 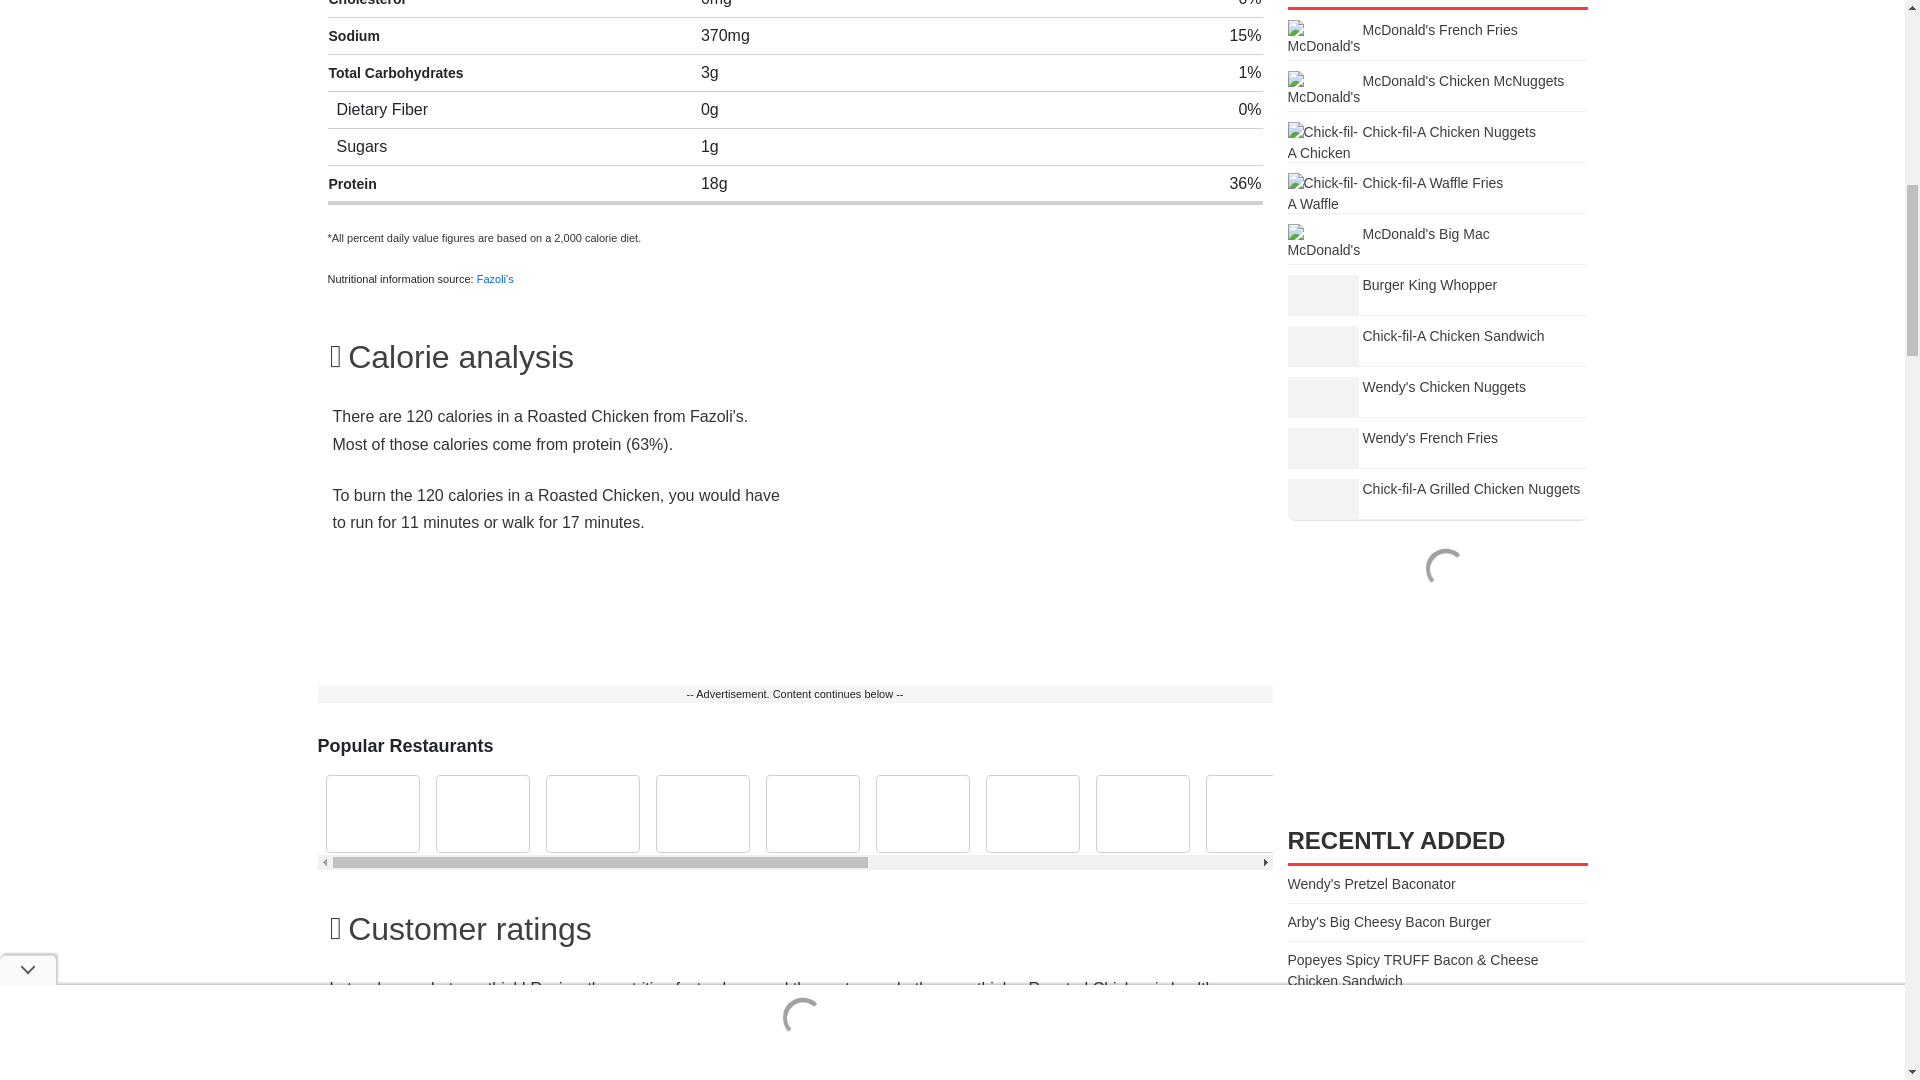 I want to click on Total Carbohydrates, so click(x=395, y=72).